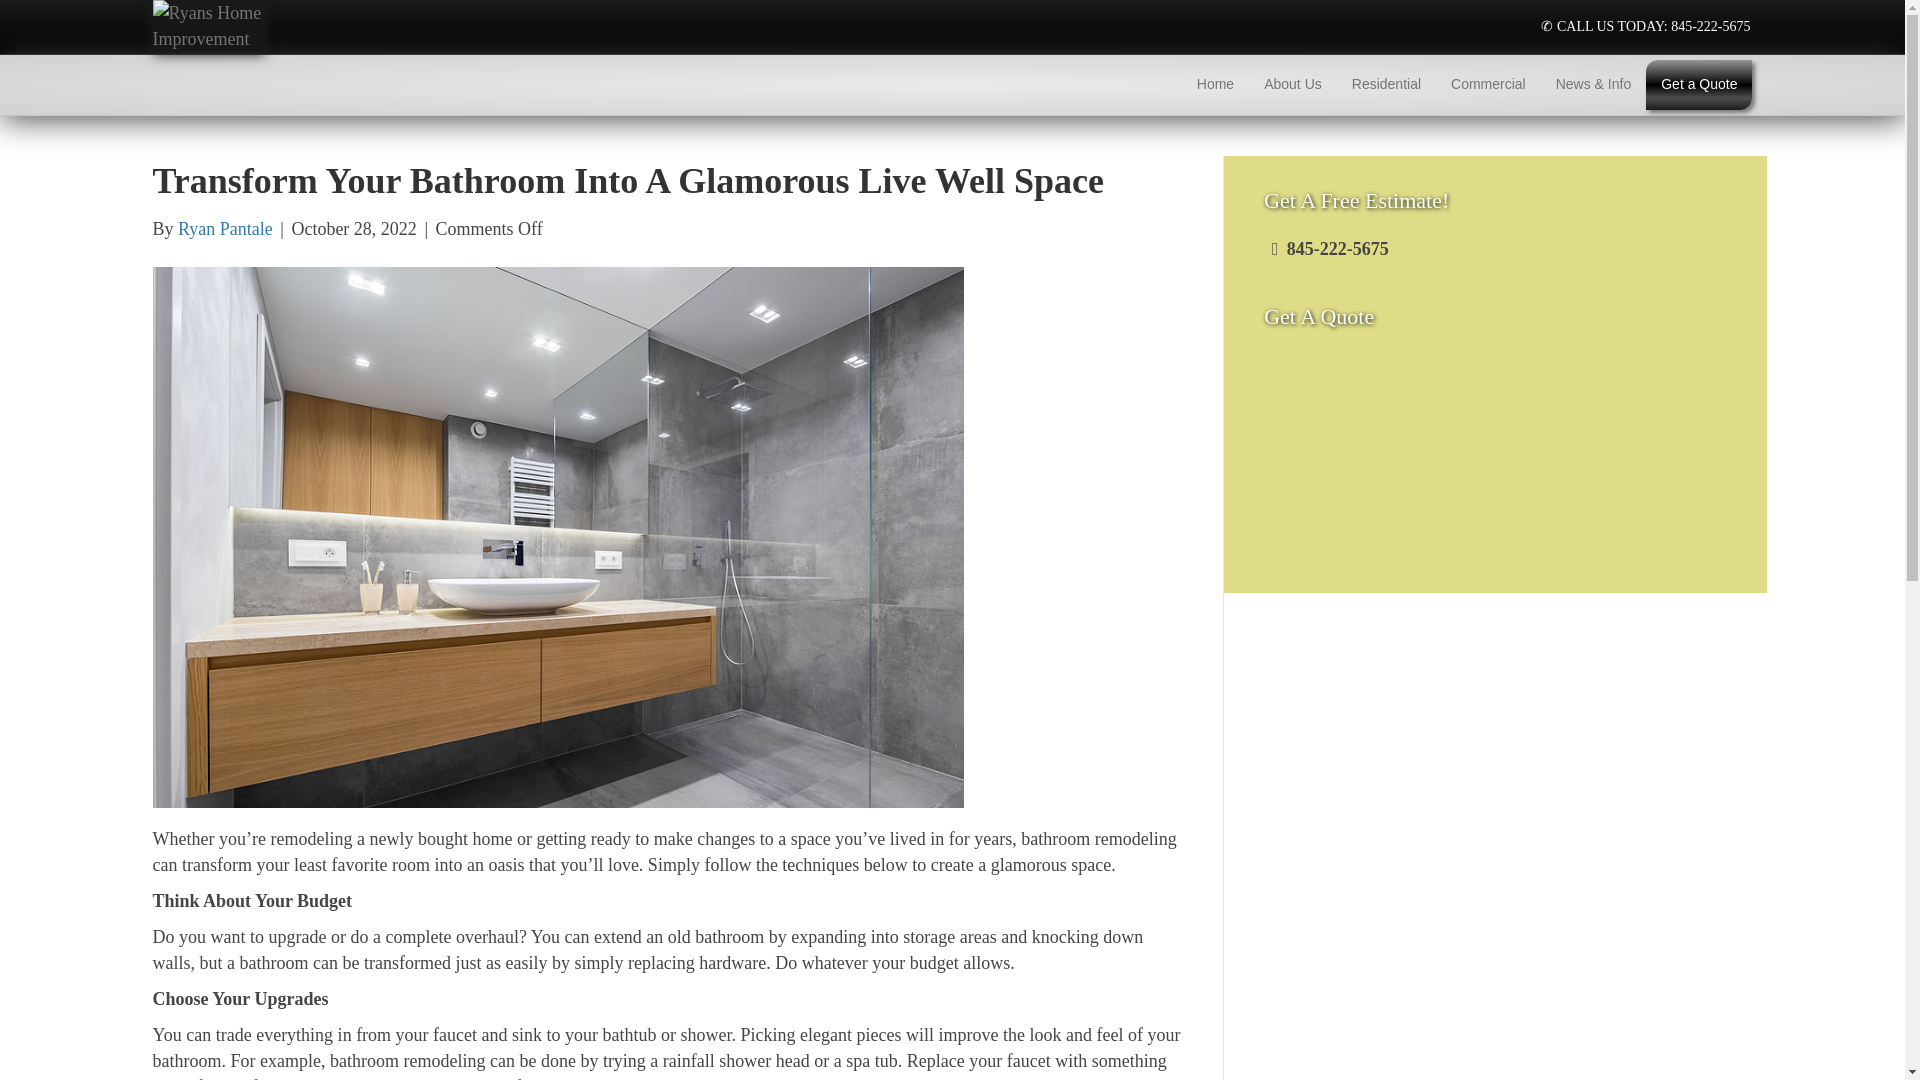  I want to click on Residential, so click(1386, 85).